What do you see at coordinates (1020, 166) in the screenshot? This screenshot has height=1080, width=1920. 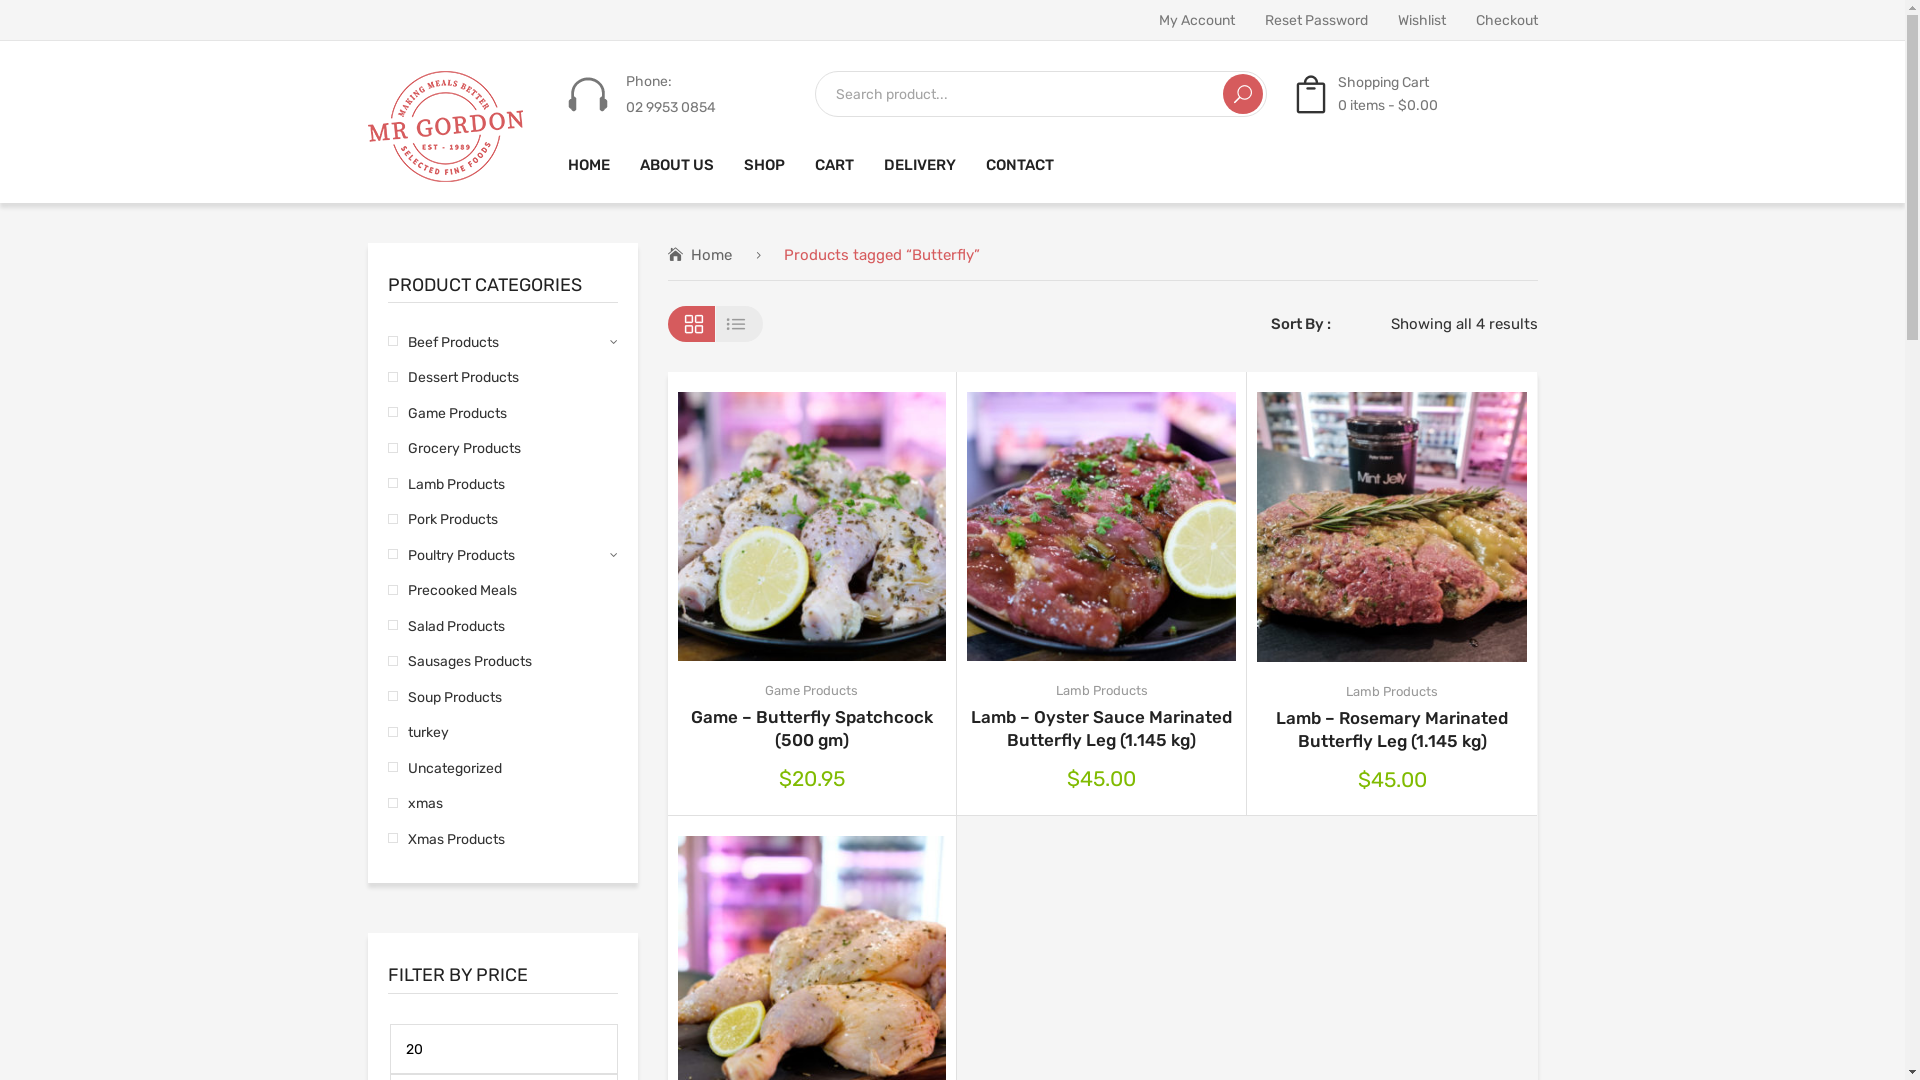 I see `CONTACT` at bounding box center [1020, 166].